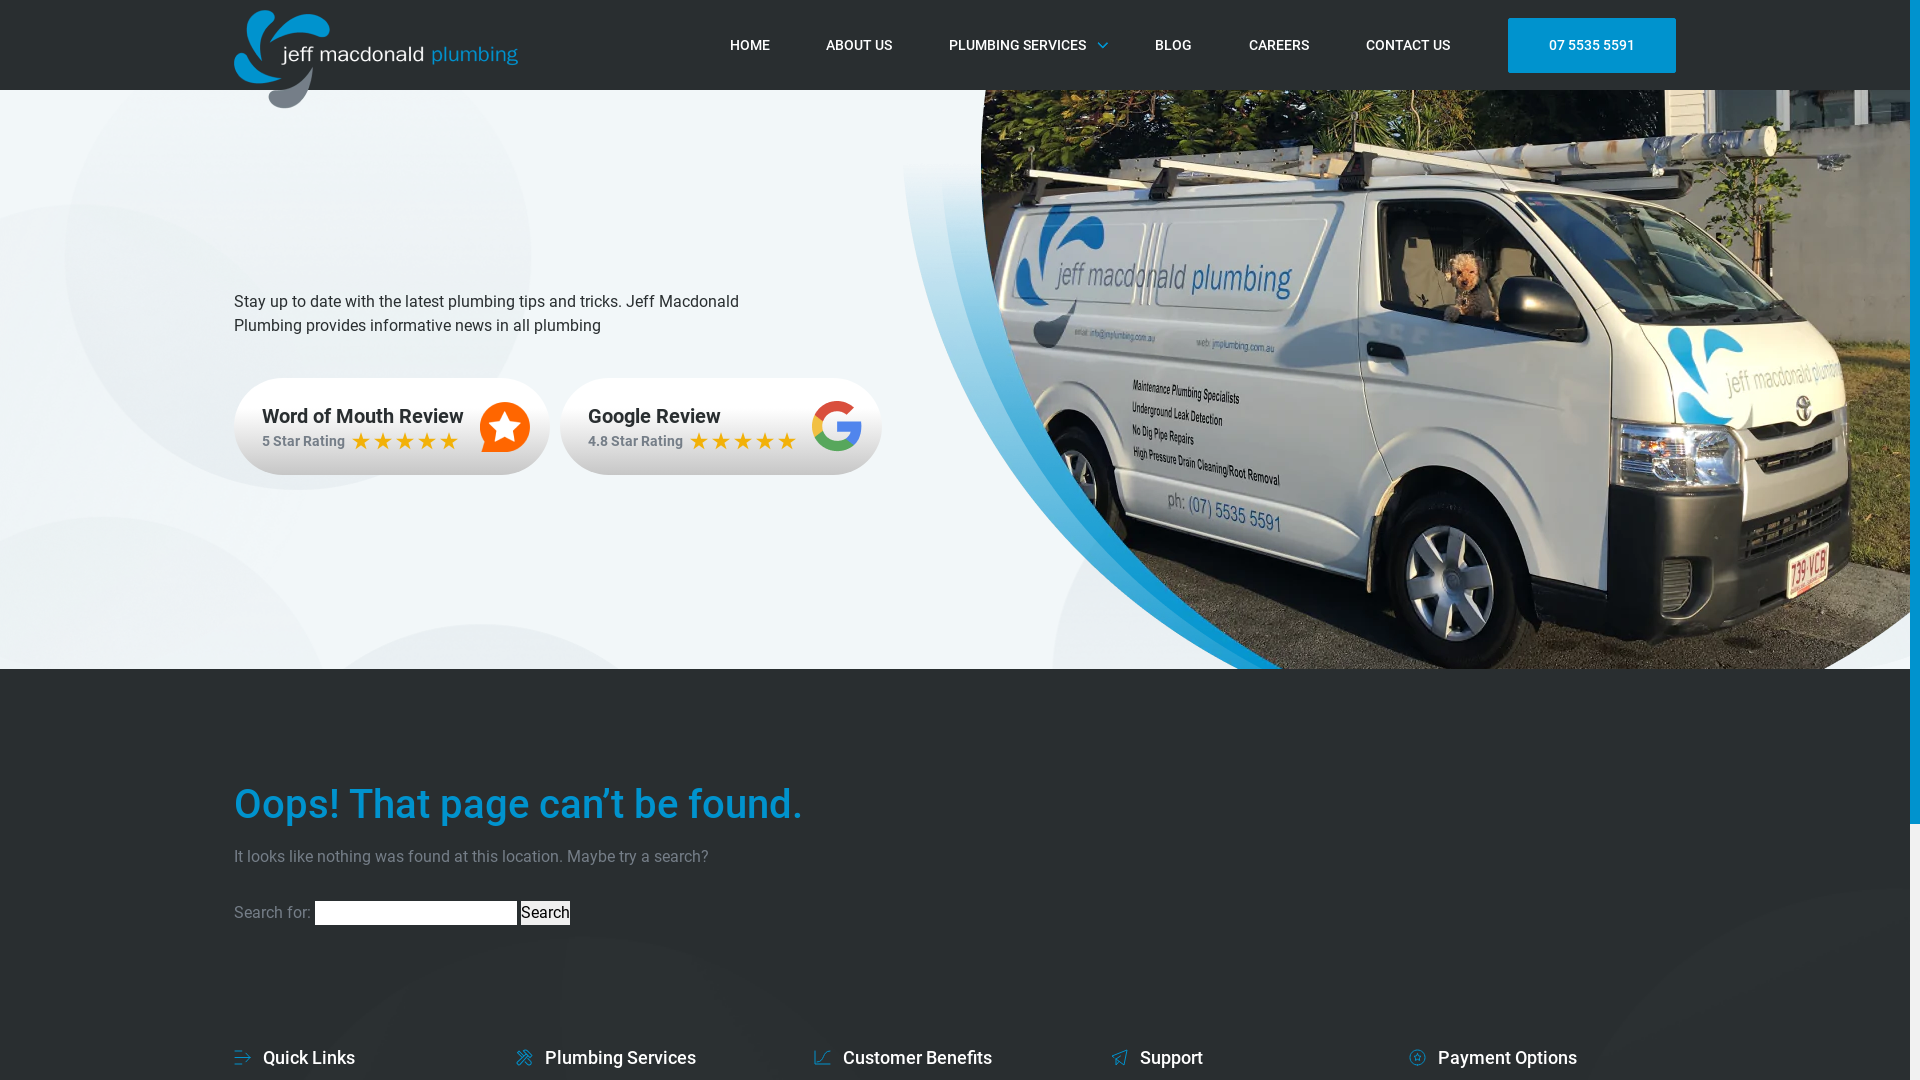  What do you see at coordinates (546, 913) in the screenshot?
I see `Search` at bounding box center [546, 913].